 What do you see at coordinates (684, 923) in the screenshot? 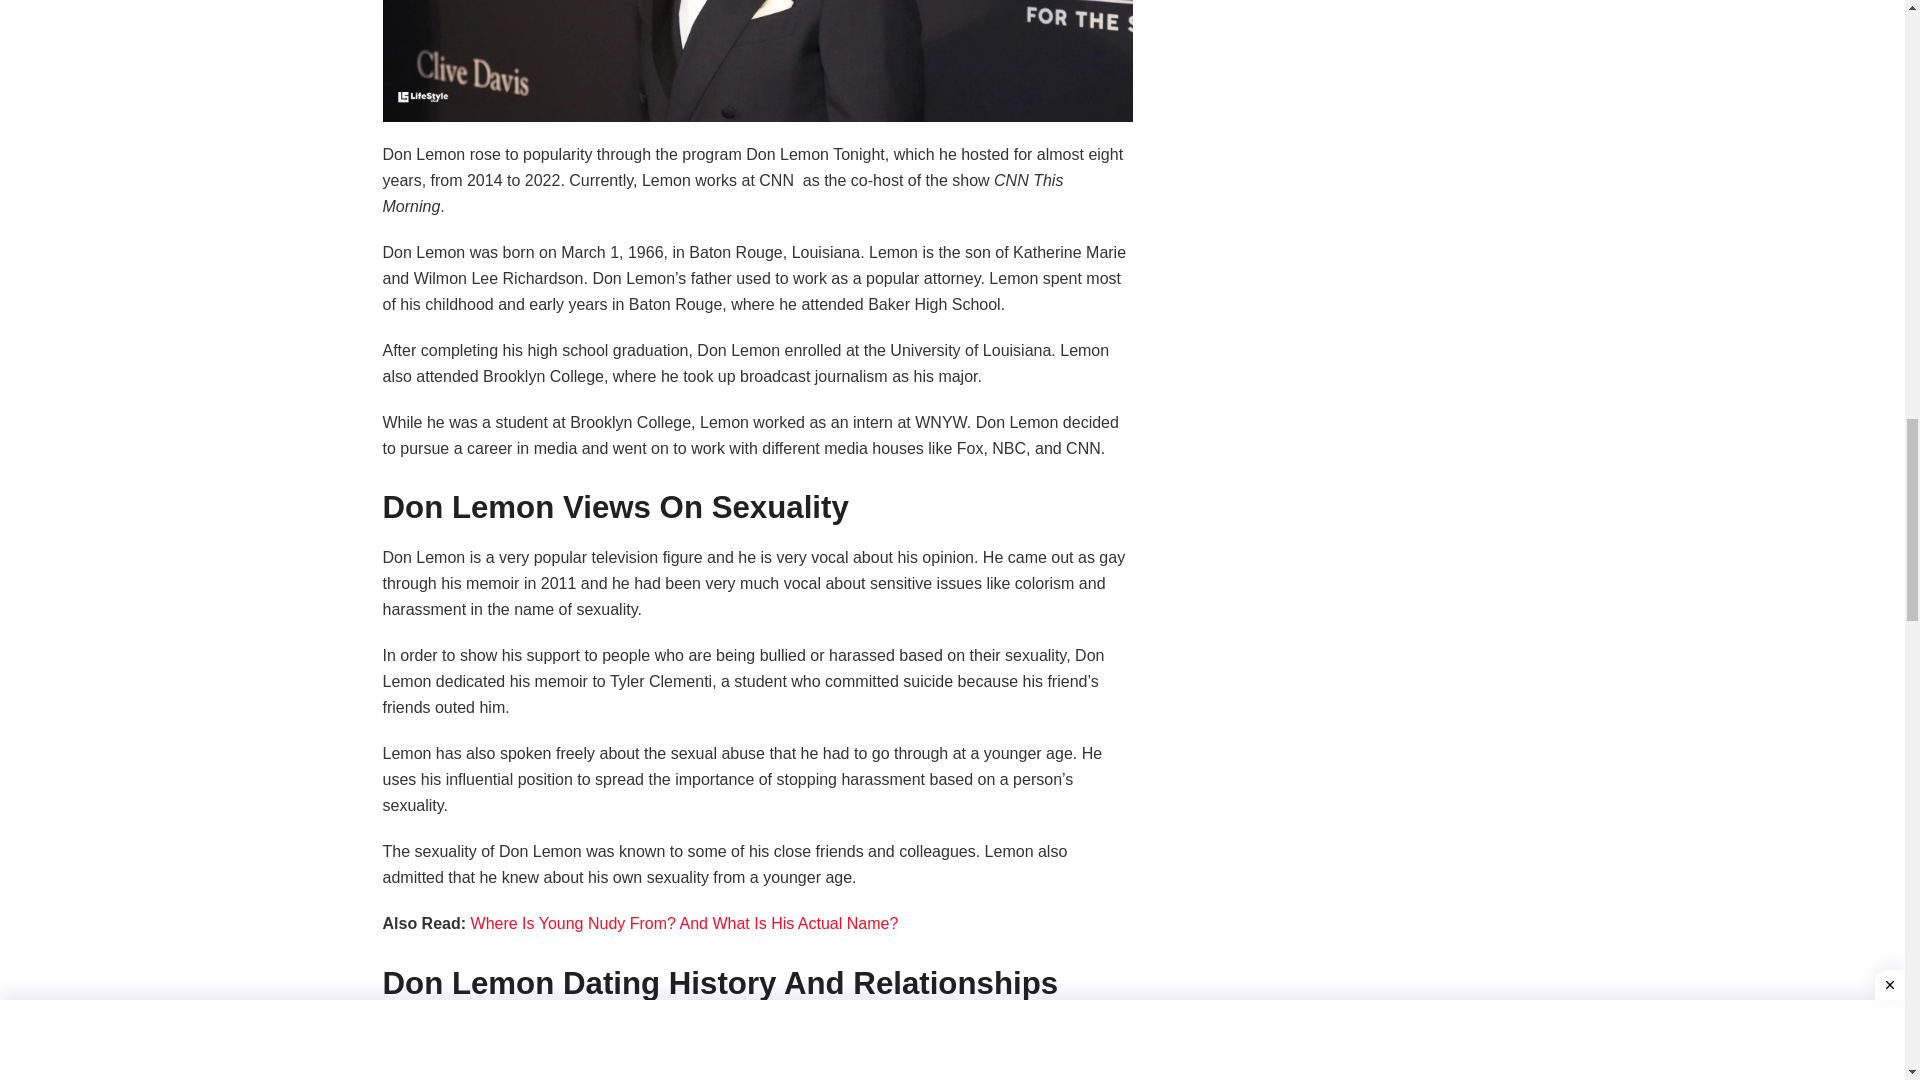
I see `Where Is Young Nudy From? And What Is His Actual Name?` at bounding box center [684, 923].